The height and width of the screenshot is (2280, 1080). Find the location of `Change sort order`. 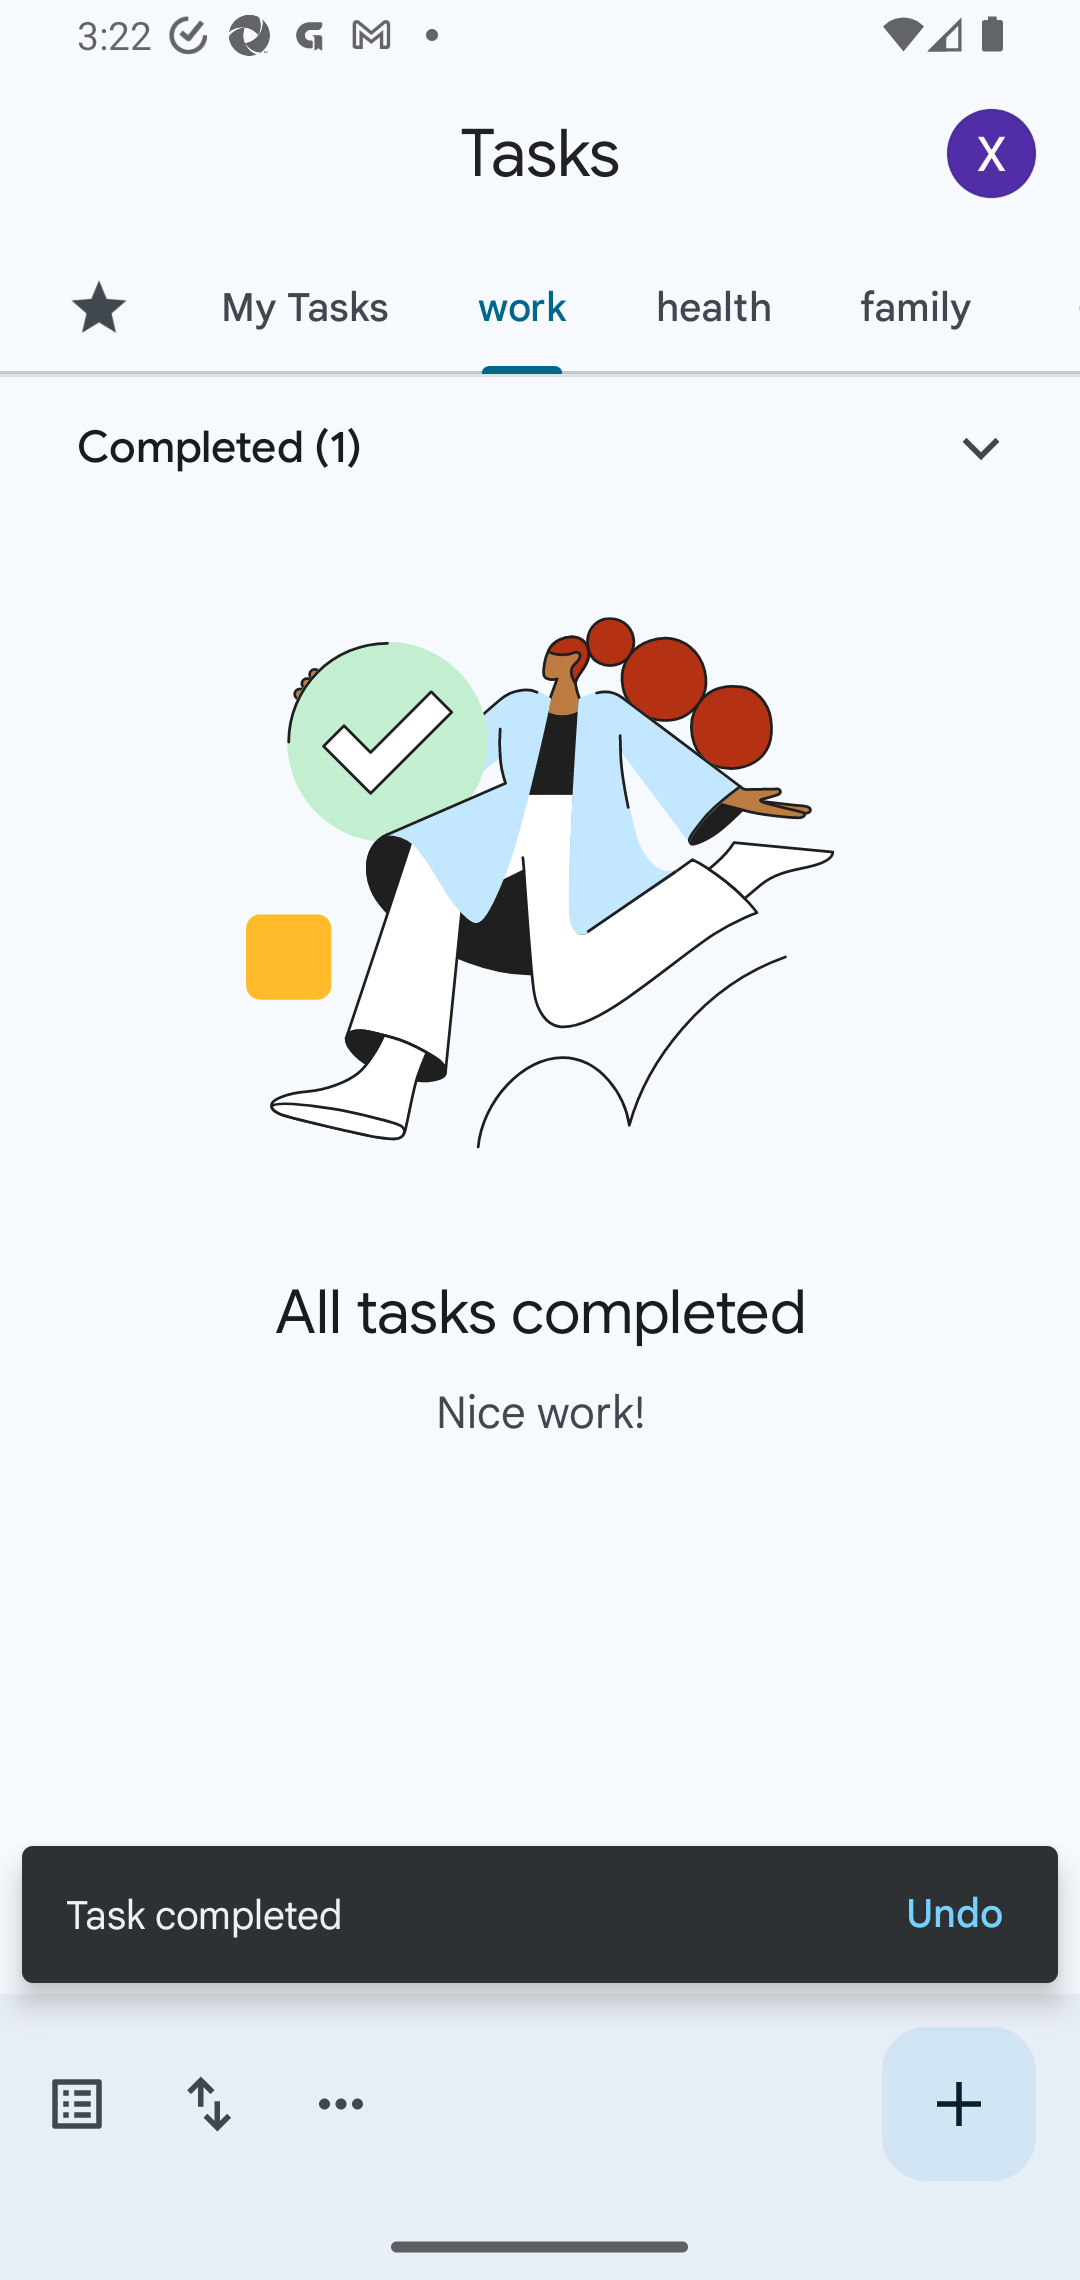

Change sort order is located at coordinates (208, 2104).